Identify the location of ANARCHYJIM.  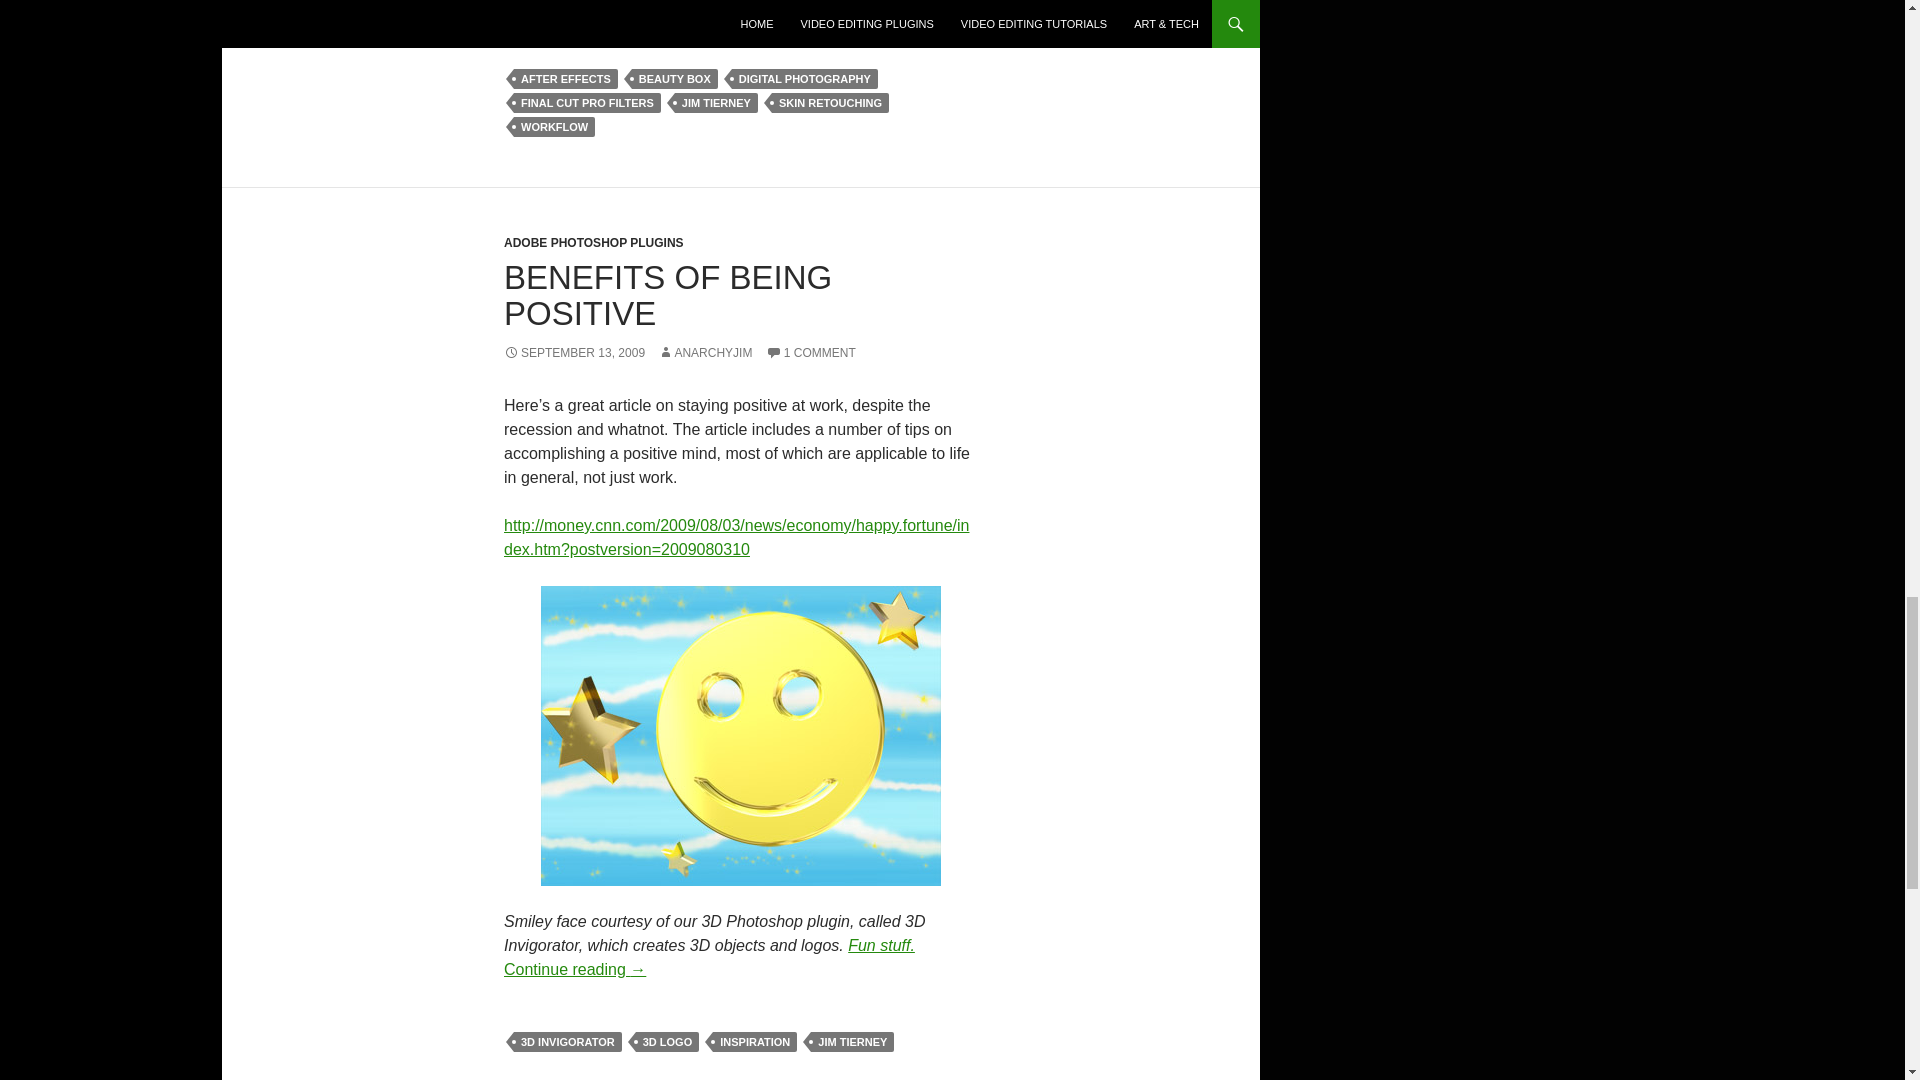
(705, 352).